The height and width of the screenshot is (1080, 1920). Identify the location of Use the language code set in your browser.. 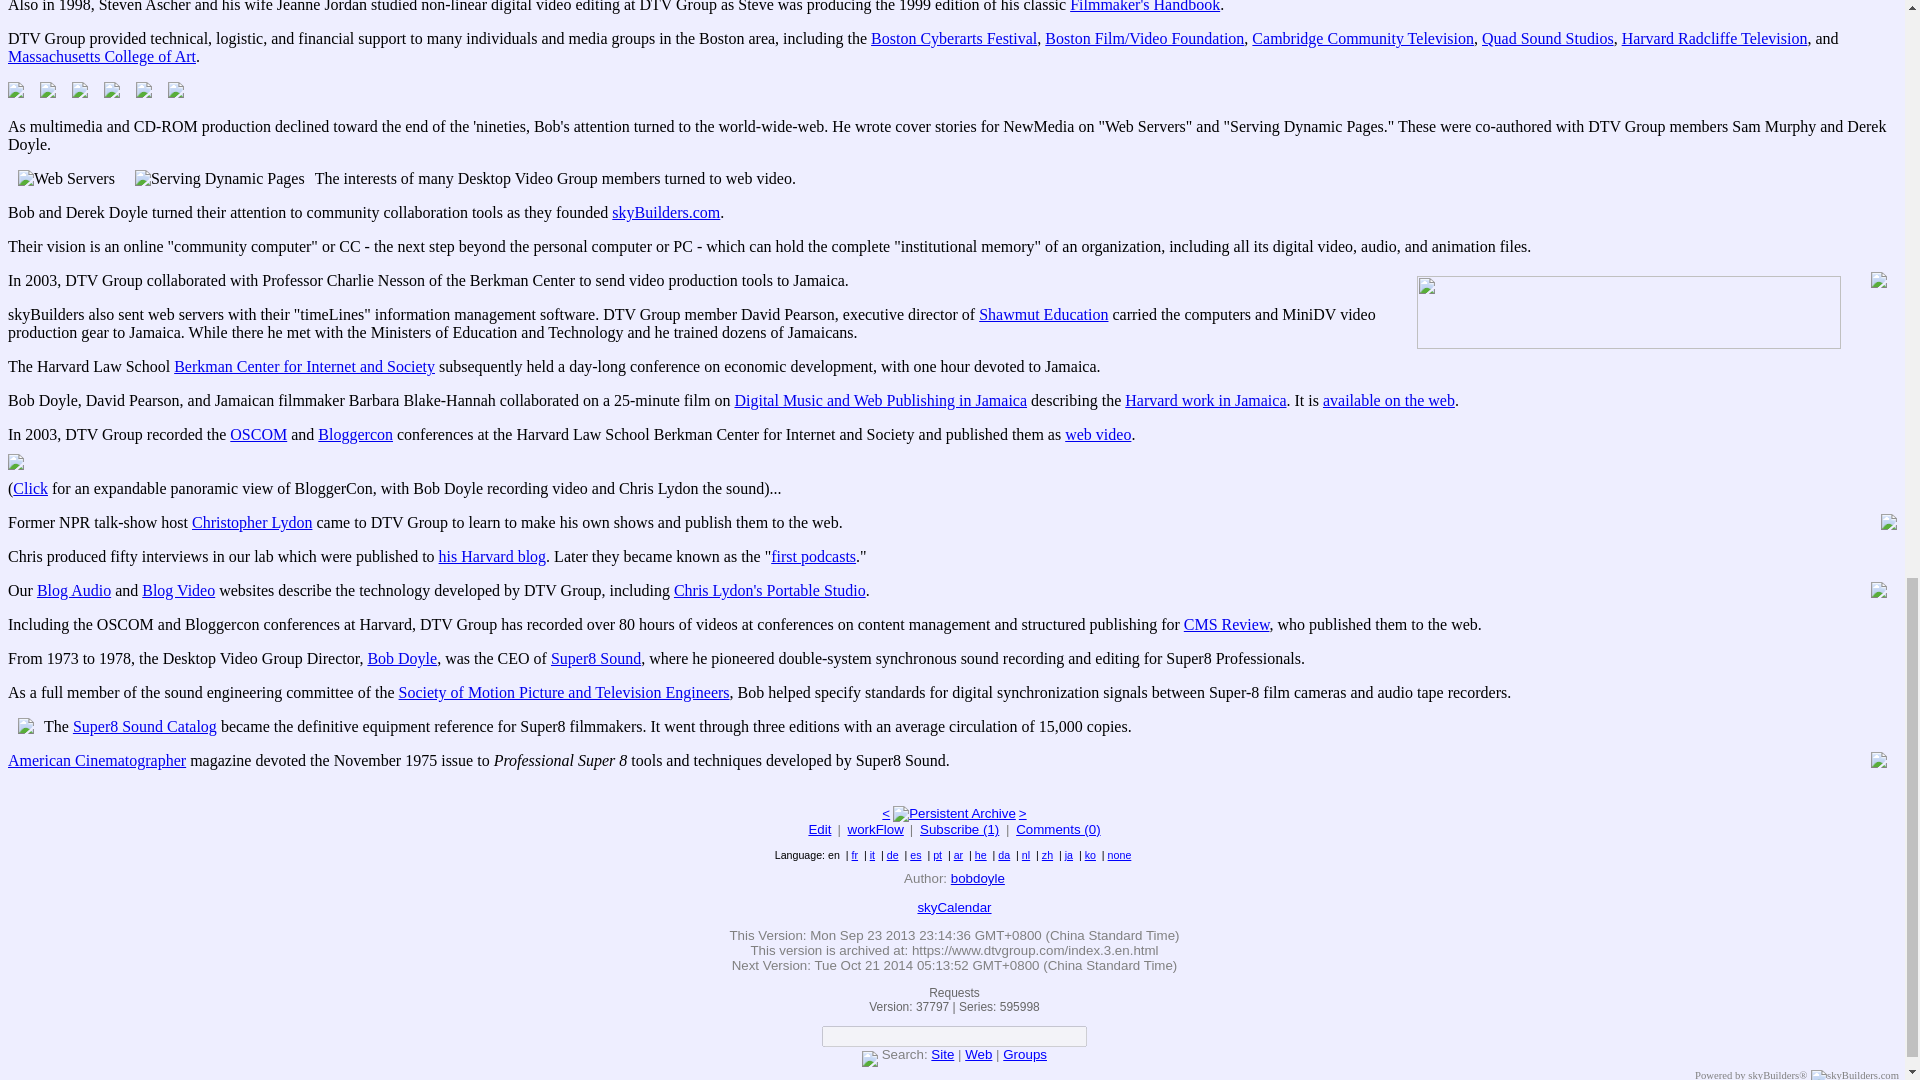
(1120, 854).